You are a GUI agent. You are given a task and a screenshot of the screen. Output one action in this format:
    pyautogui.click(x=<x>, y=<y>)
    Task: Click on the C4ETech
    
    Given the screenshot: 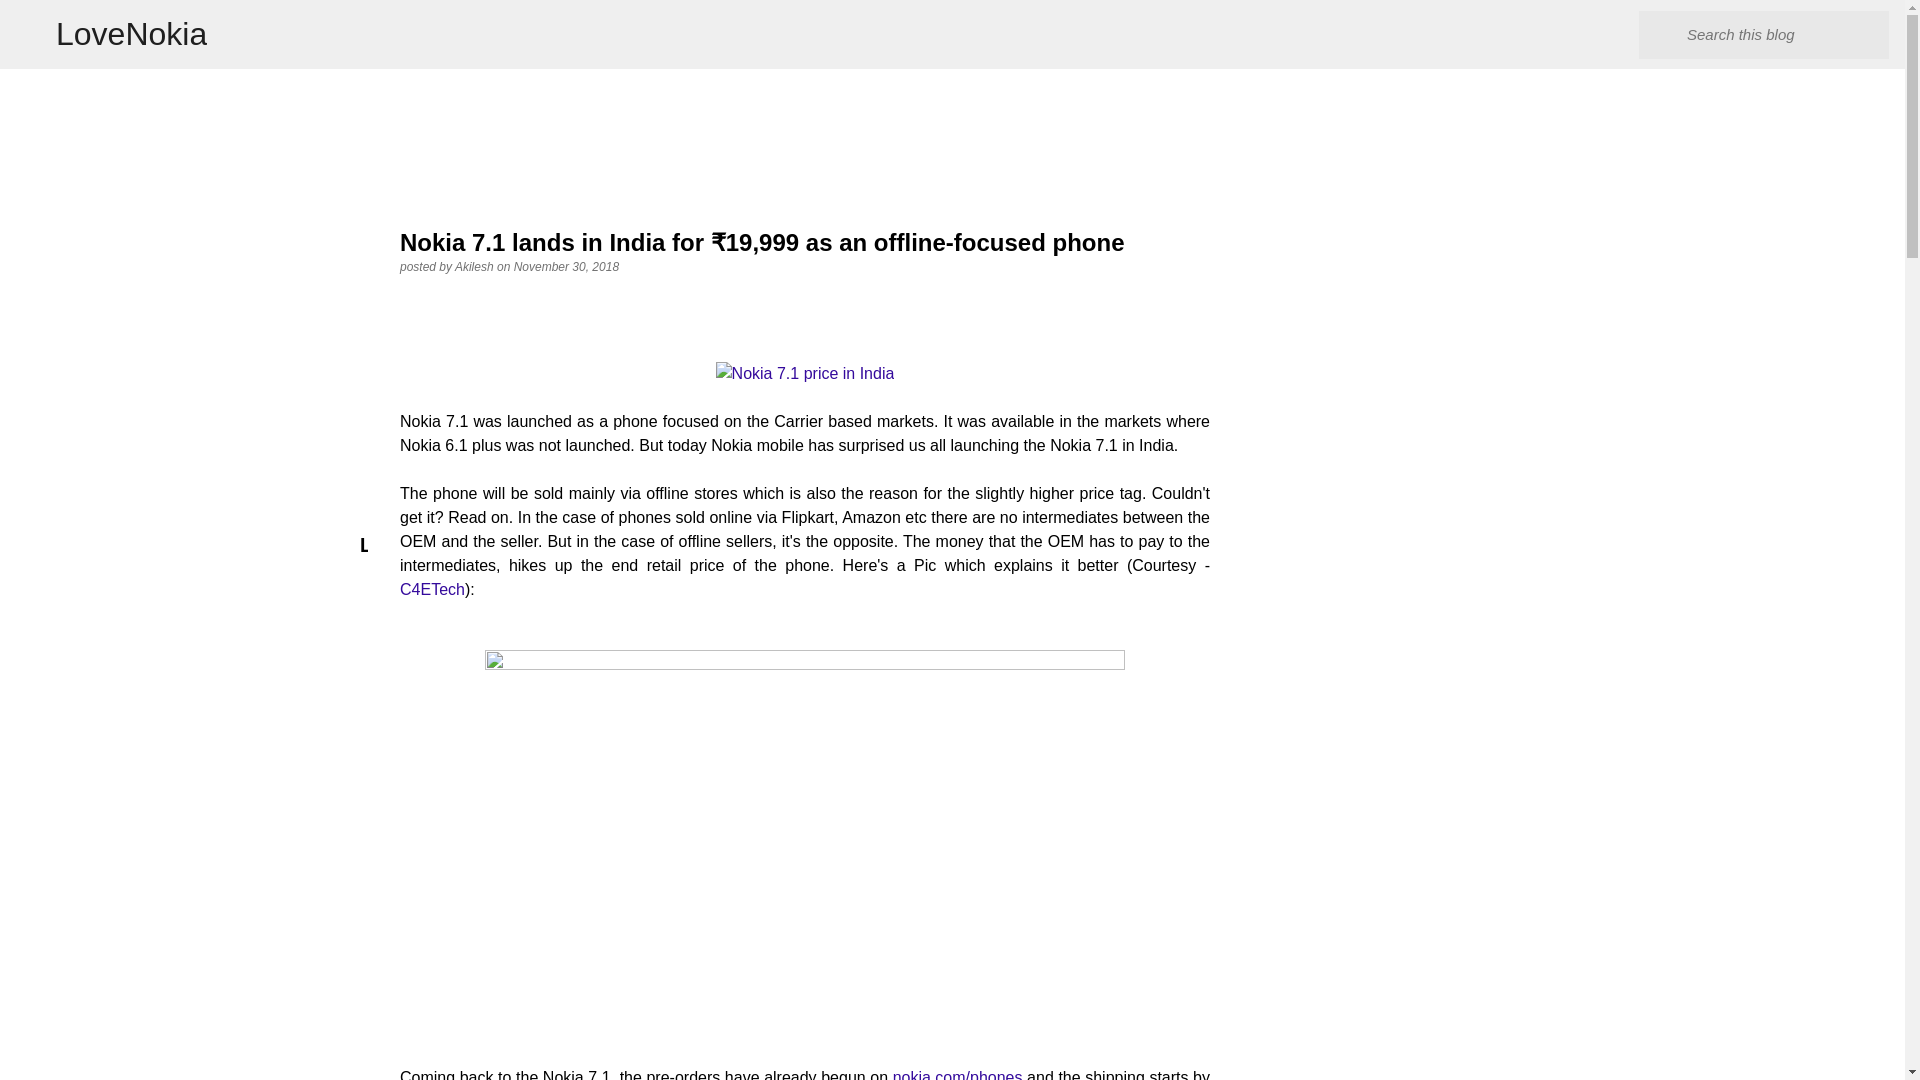 What is the action you would take?
    pyautogui.click(x=432, y=590)
    